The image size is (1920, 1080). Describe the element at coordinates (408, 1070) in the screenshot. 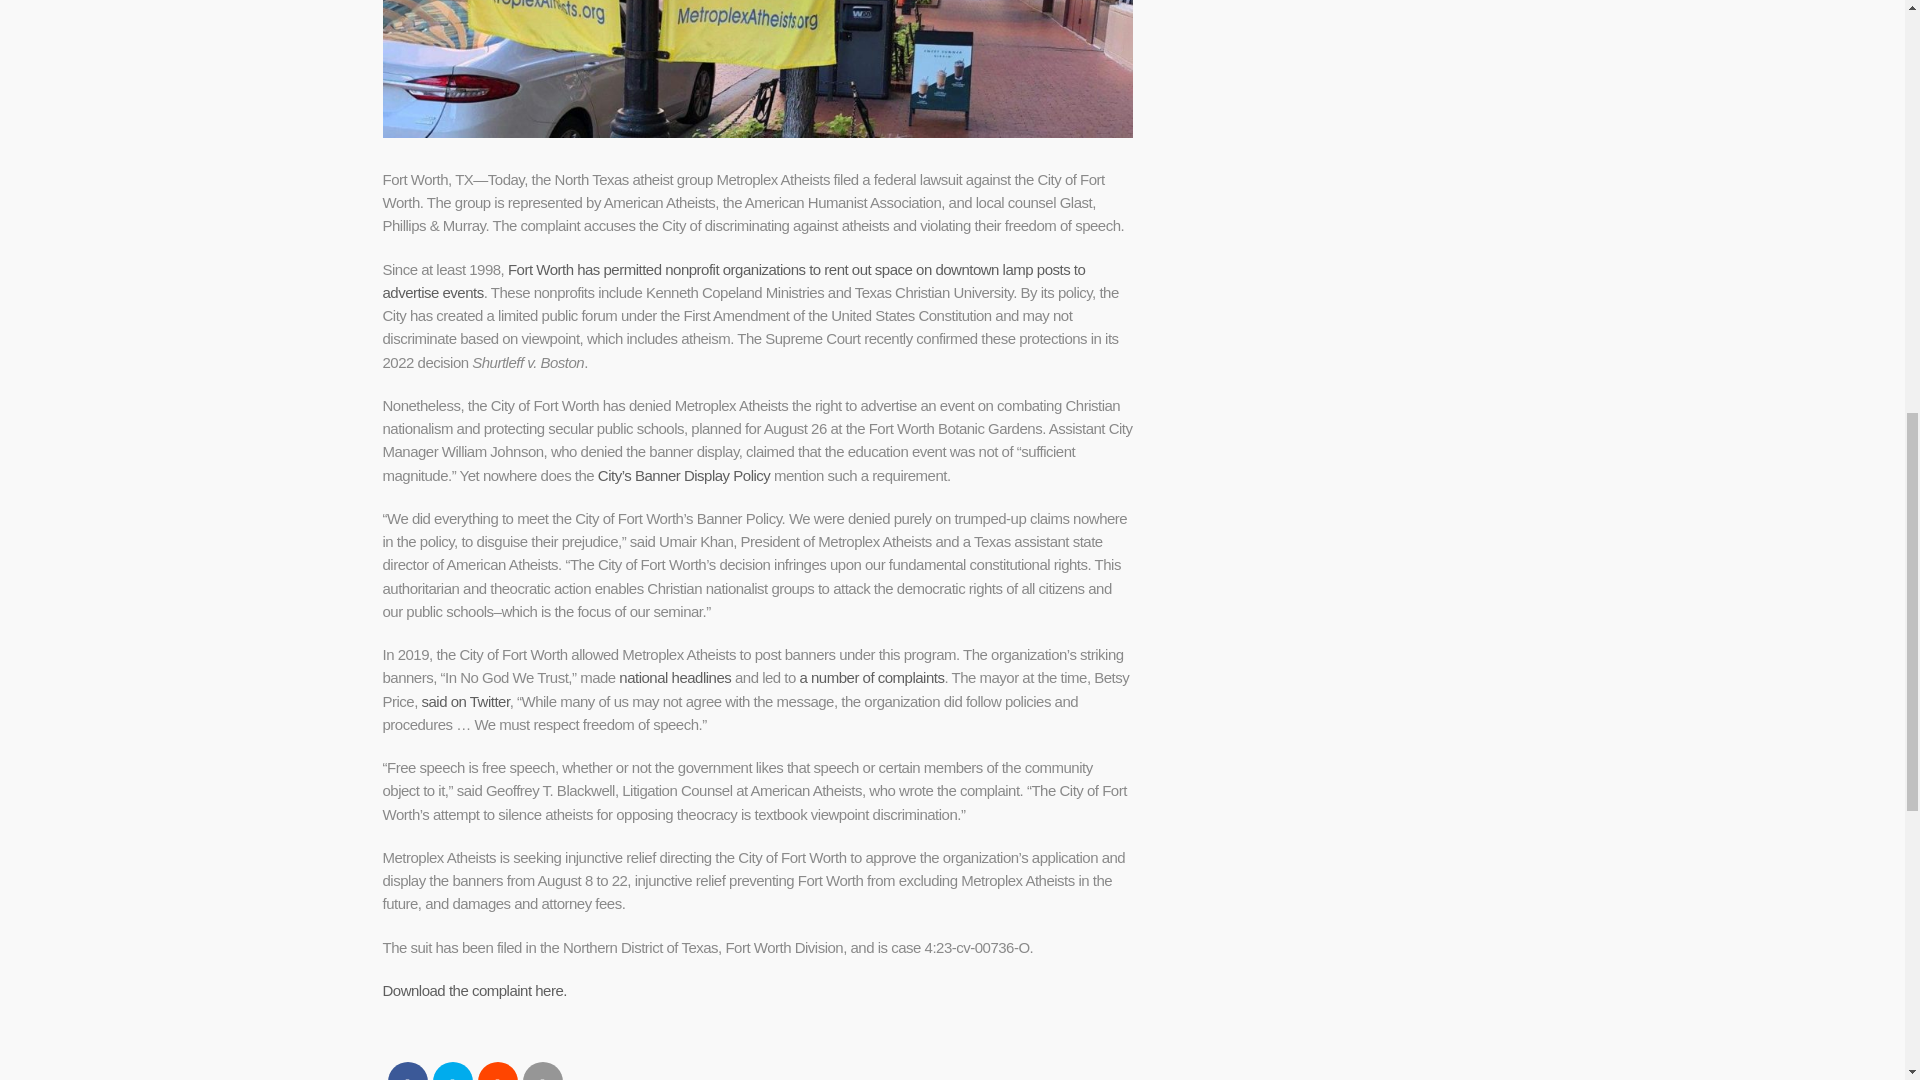

I see `Share on Facebook` at that location.